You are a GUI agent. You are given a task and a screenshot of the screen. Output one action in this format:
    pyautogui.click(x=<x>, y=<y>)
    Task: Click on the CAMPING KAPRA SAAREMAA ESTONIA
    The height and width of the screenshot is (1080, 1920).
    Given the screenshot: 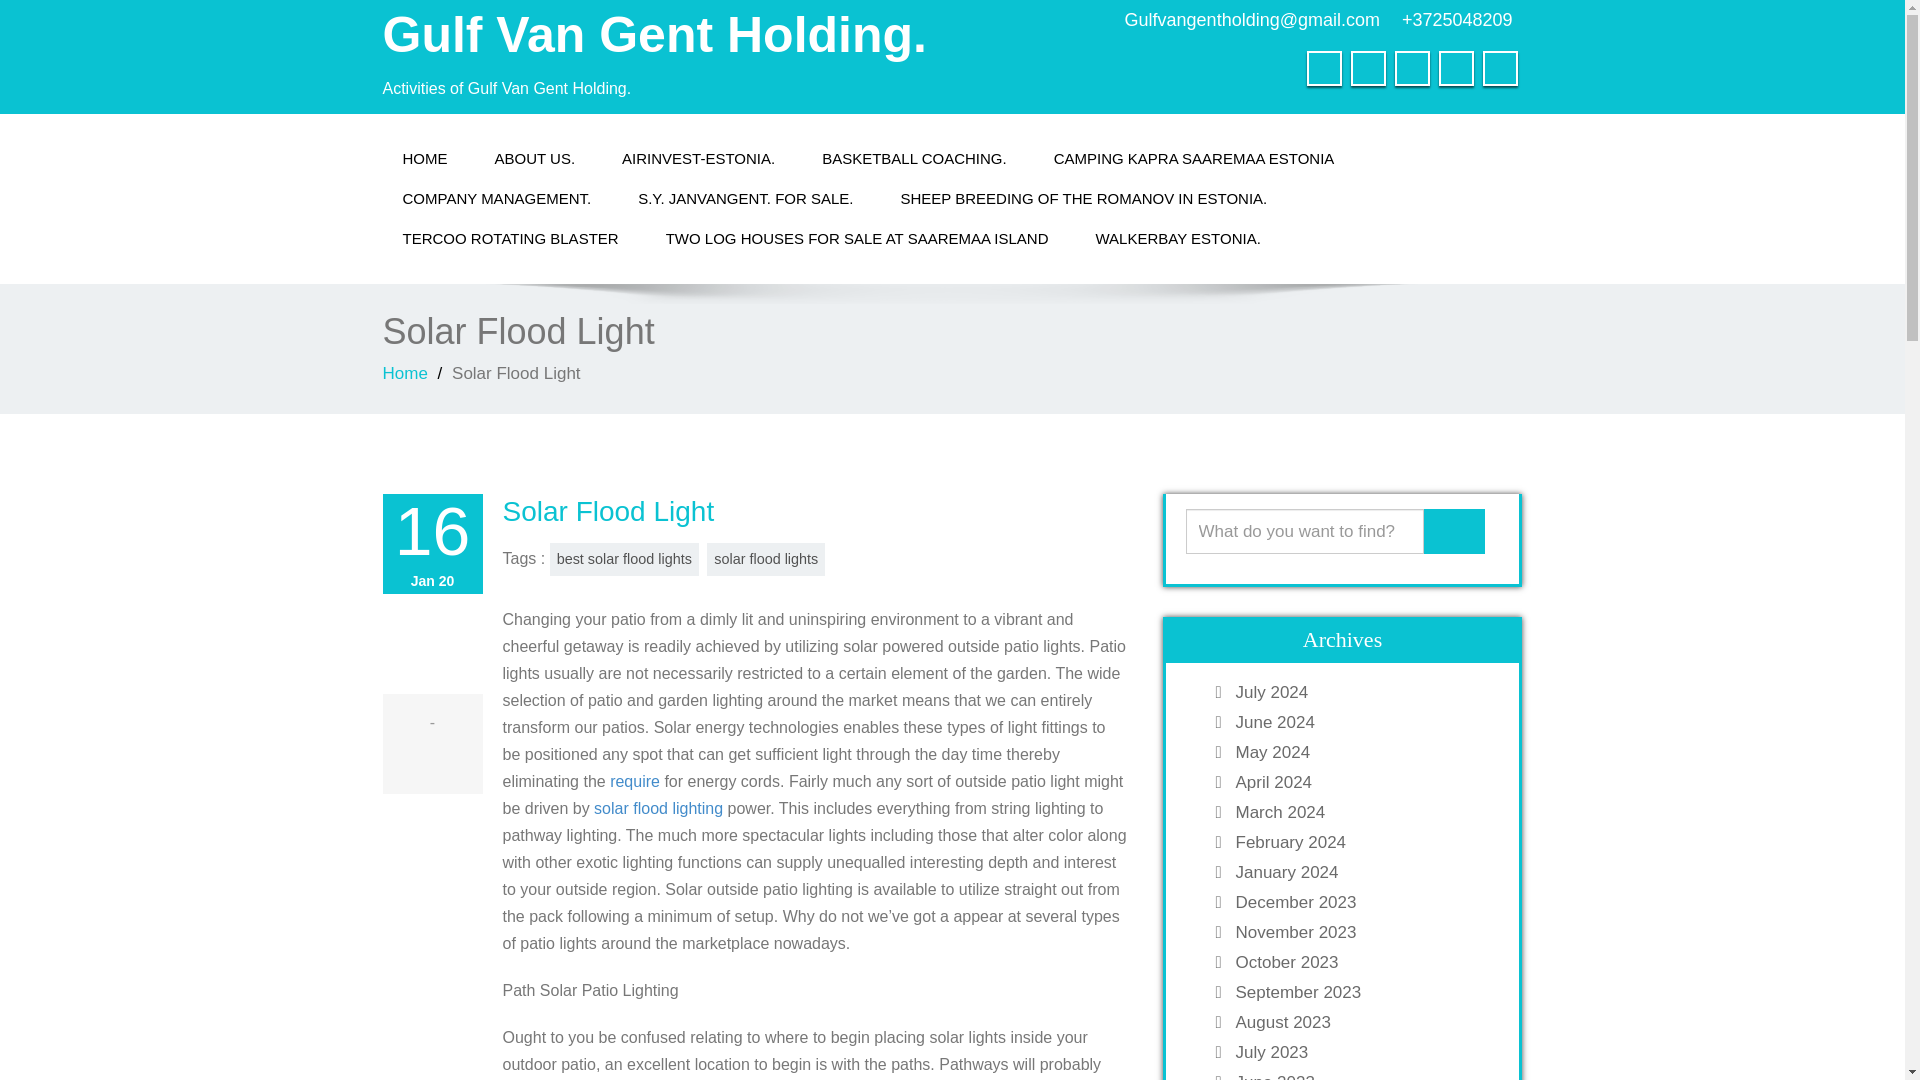 What is the action you would take?
    pyautogui.click(x=1194, y=159)
    